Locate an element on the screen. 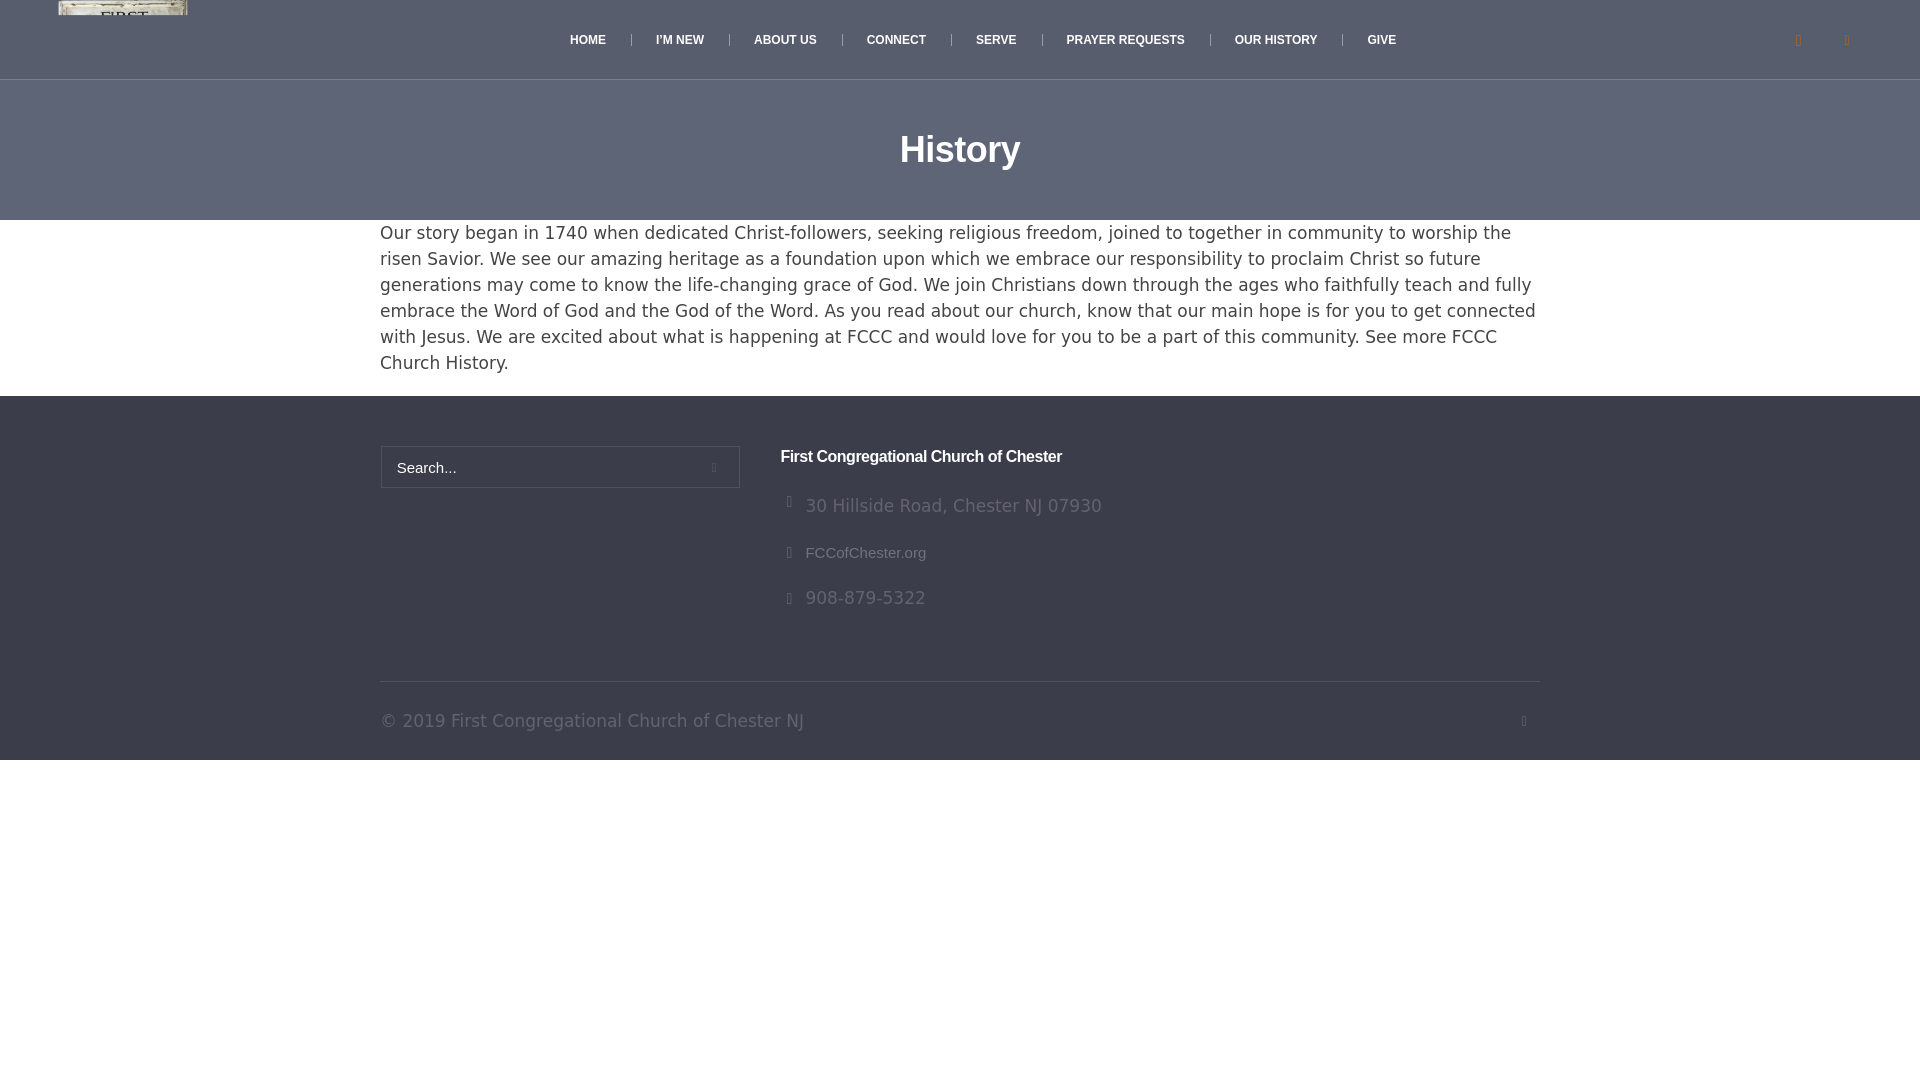 The height and width of the screenshot is (1080, 1920). HOME is located at coordinates (588, 39).